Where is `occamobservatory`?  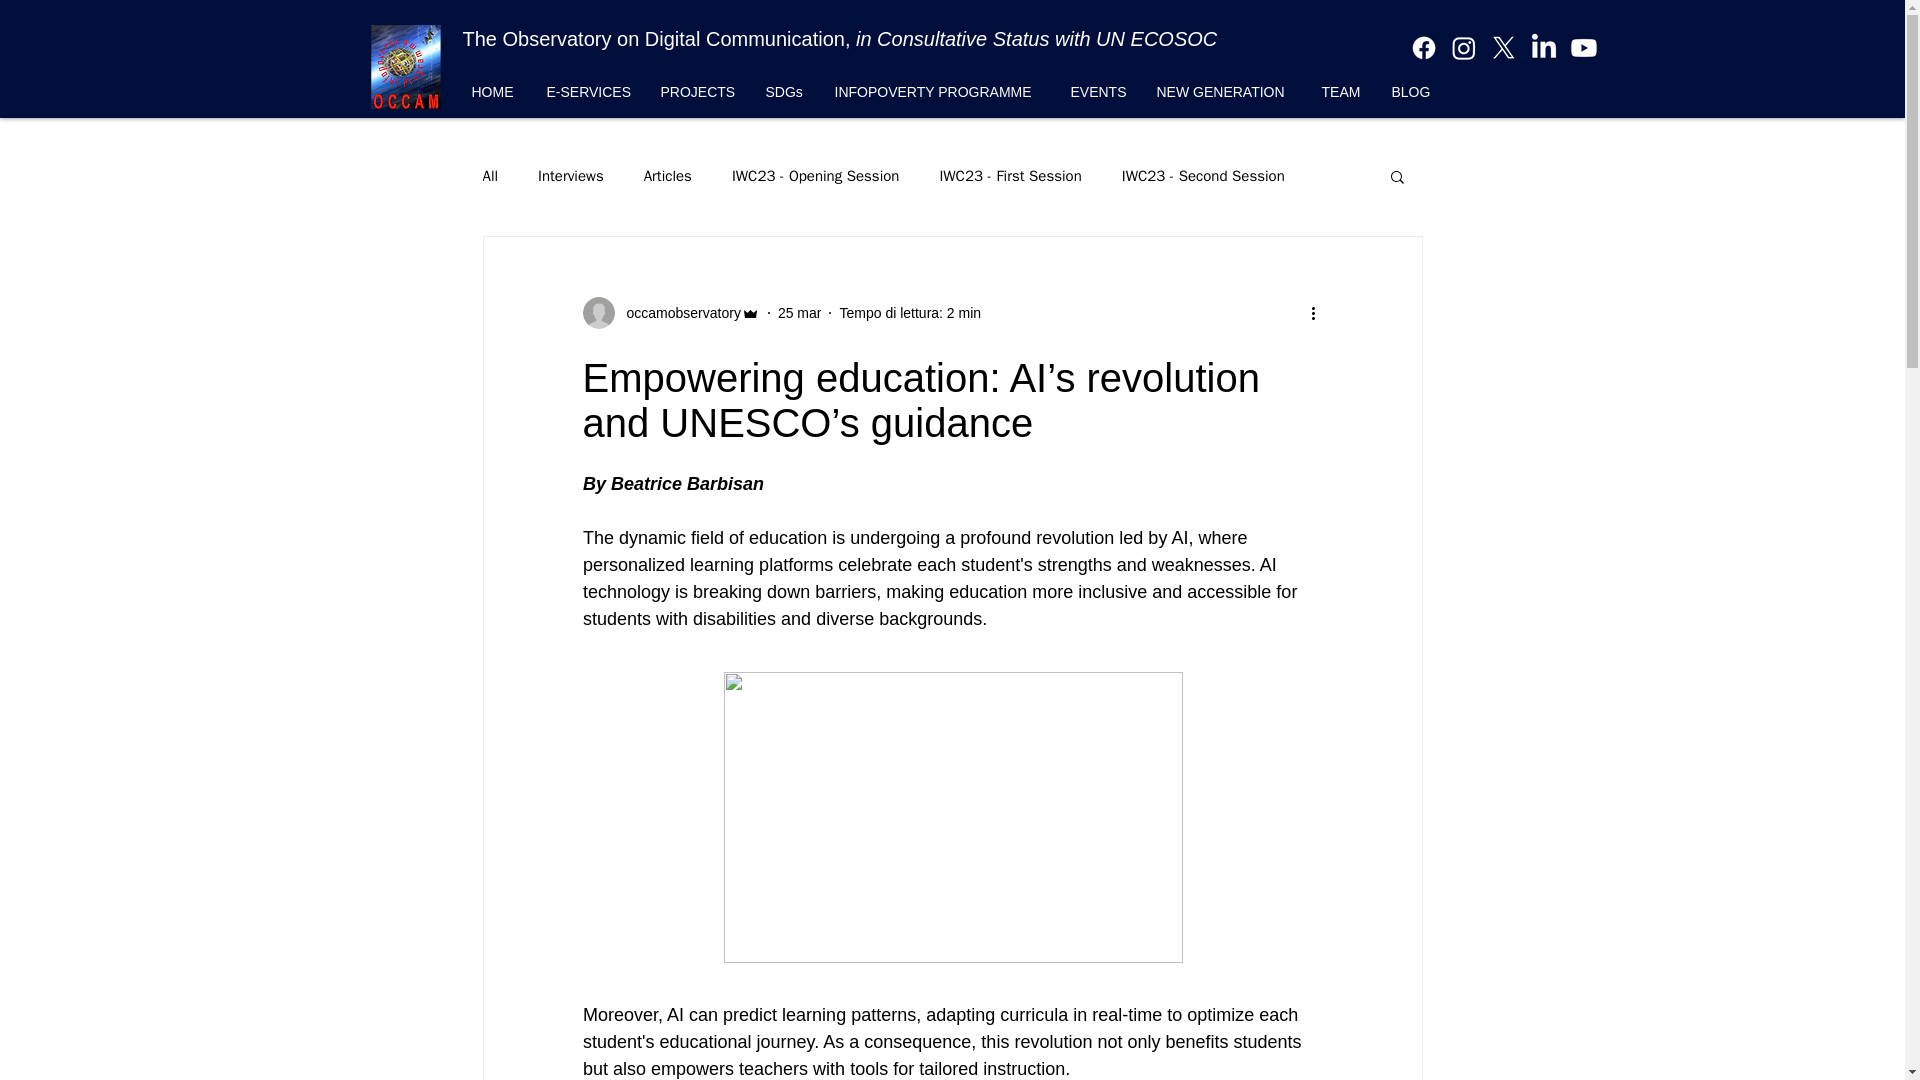 occamobservatory is located at coordinates (670, 313).